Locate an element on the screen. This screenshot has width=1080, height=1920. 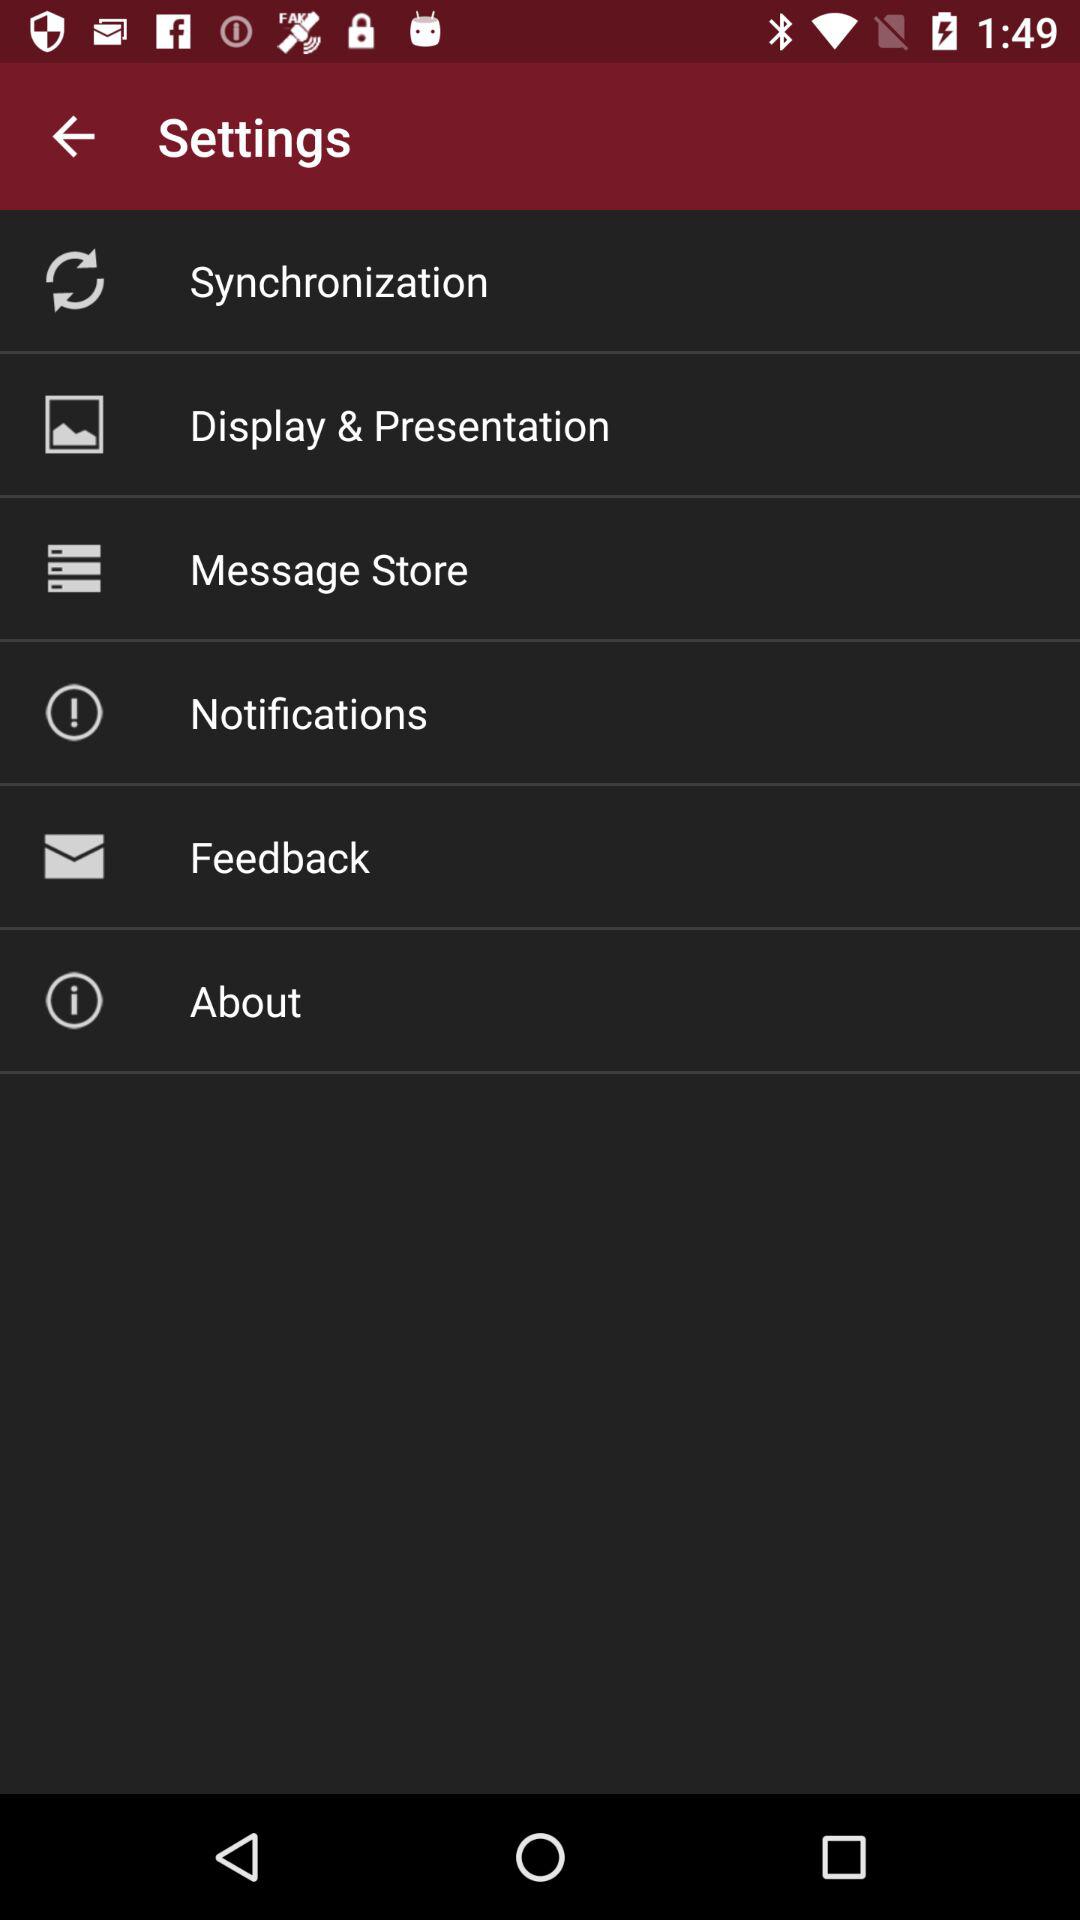
turn off icon below the feedback item is located at coordinates (245, 1000).